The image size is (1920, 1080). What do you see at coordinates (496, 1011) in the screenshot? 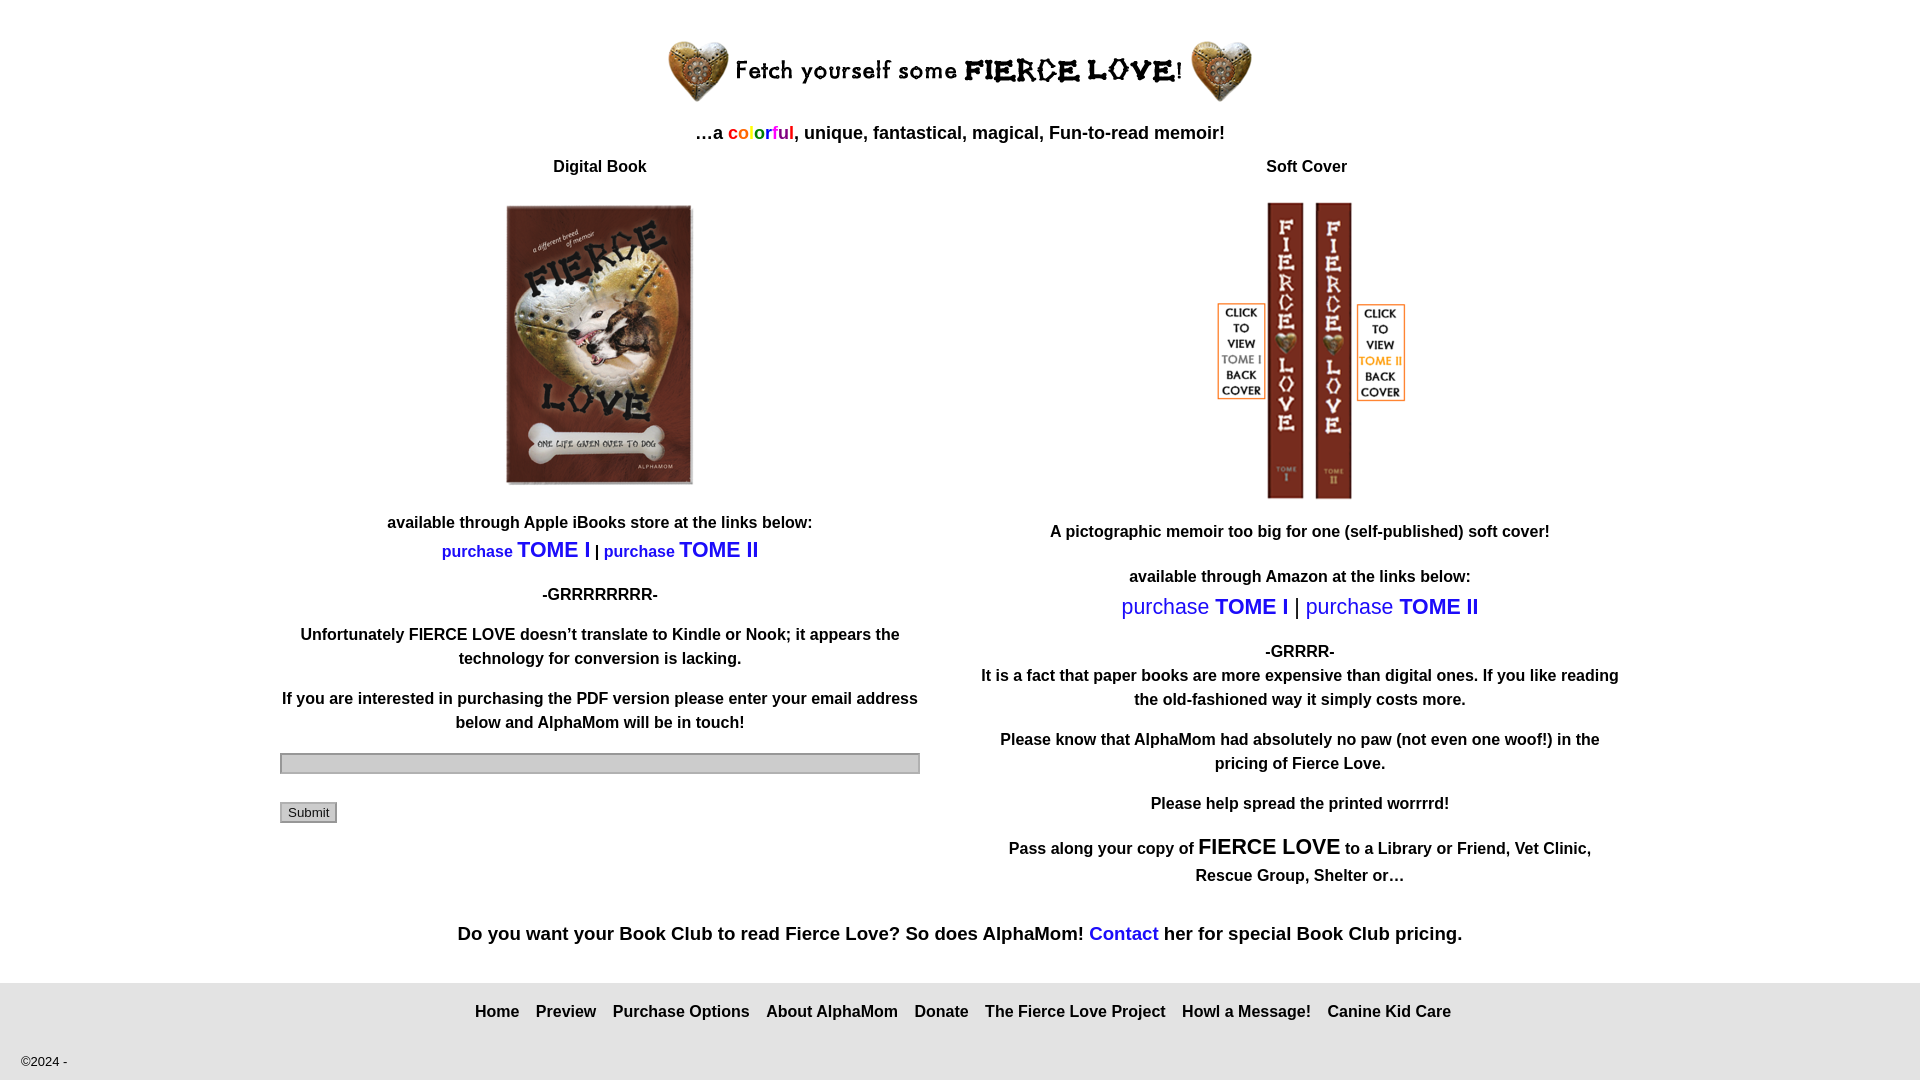
I see `Home` at bounding box center [496, 1011].